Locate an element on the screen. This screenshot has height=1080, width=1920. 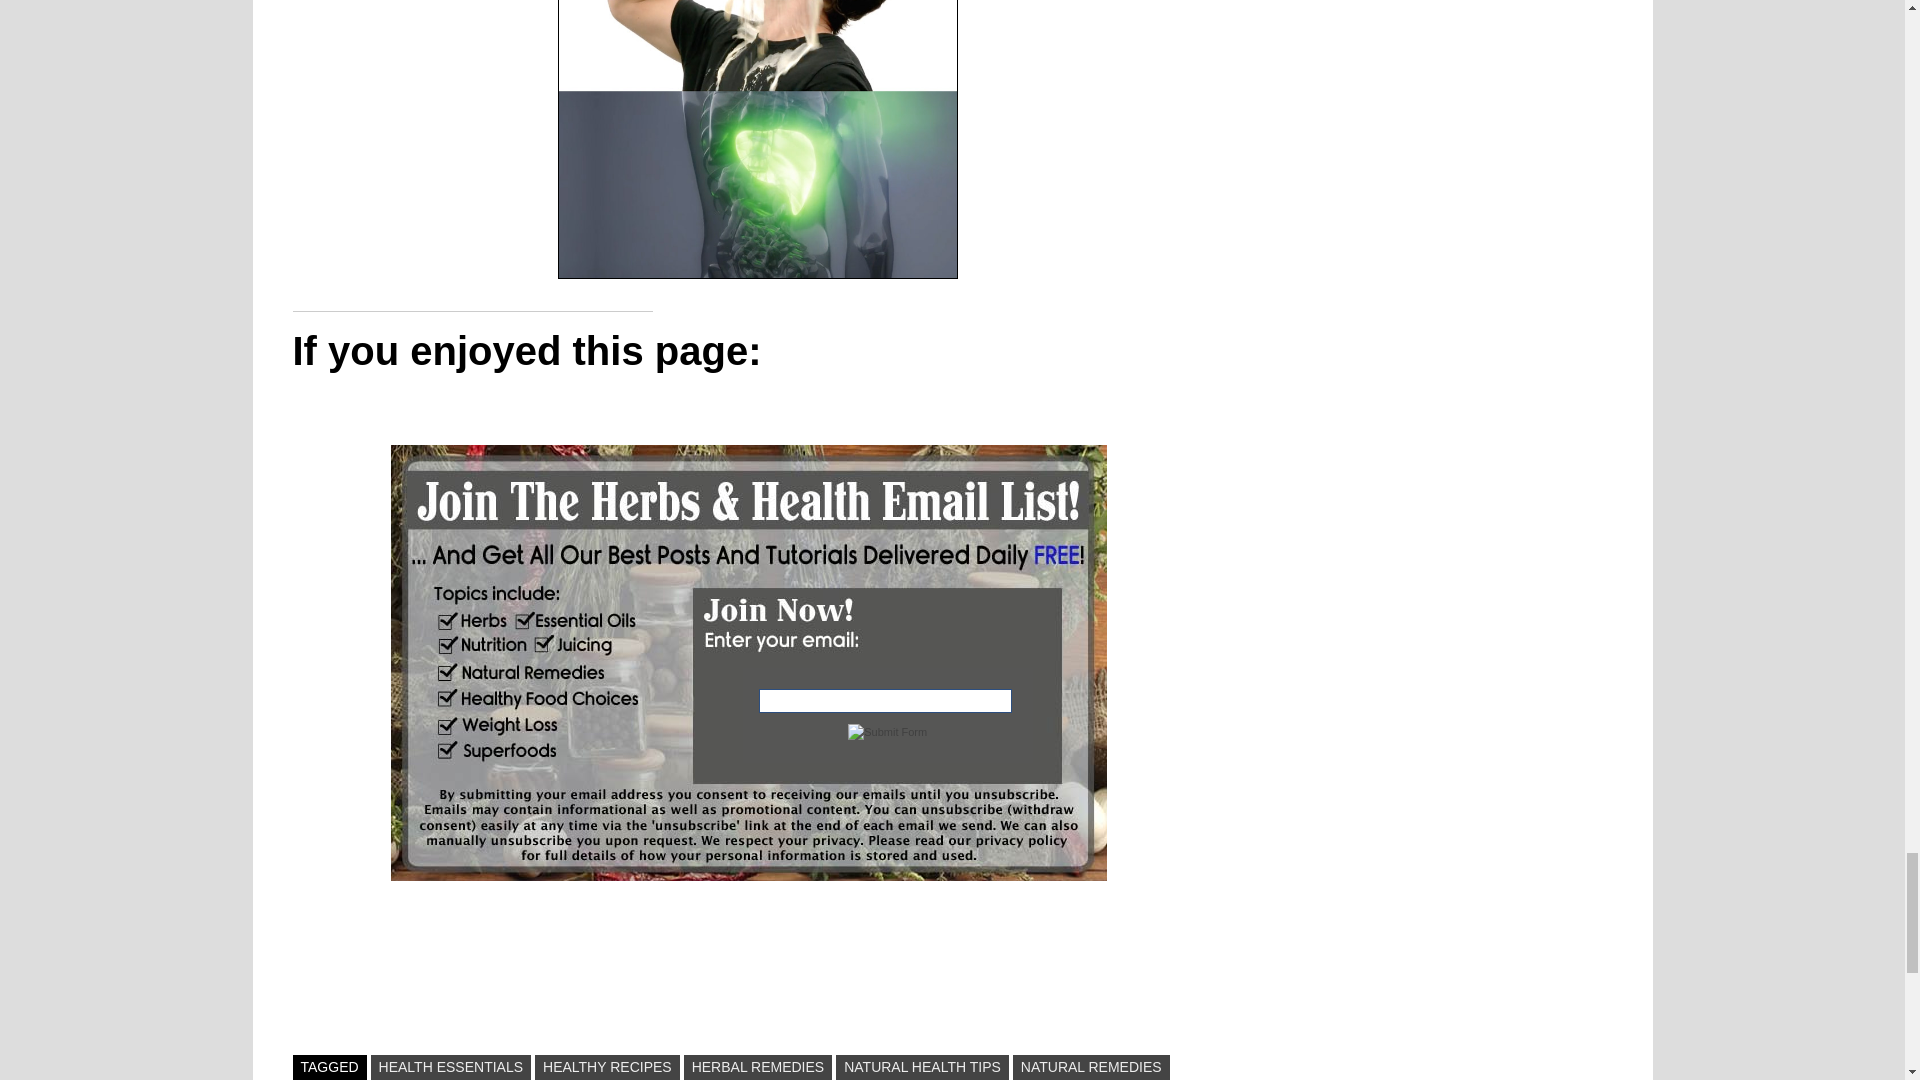
HERBAL REMEDIES is located at coordinates (758, 1068).